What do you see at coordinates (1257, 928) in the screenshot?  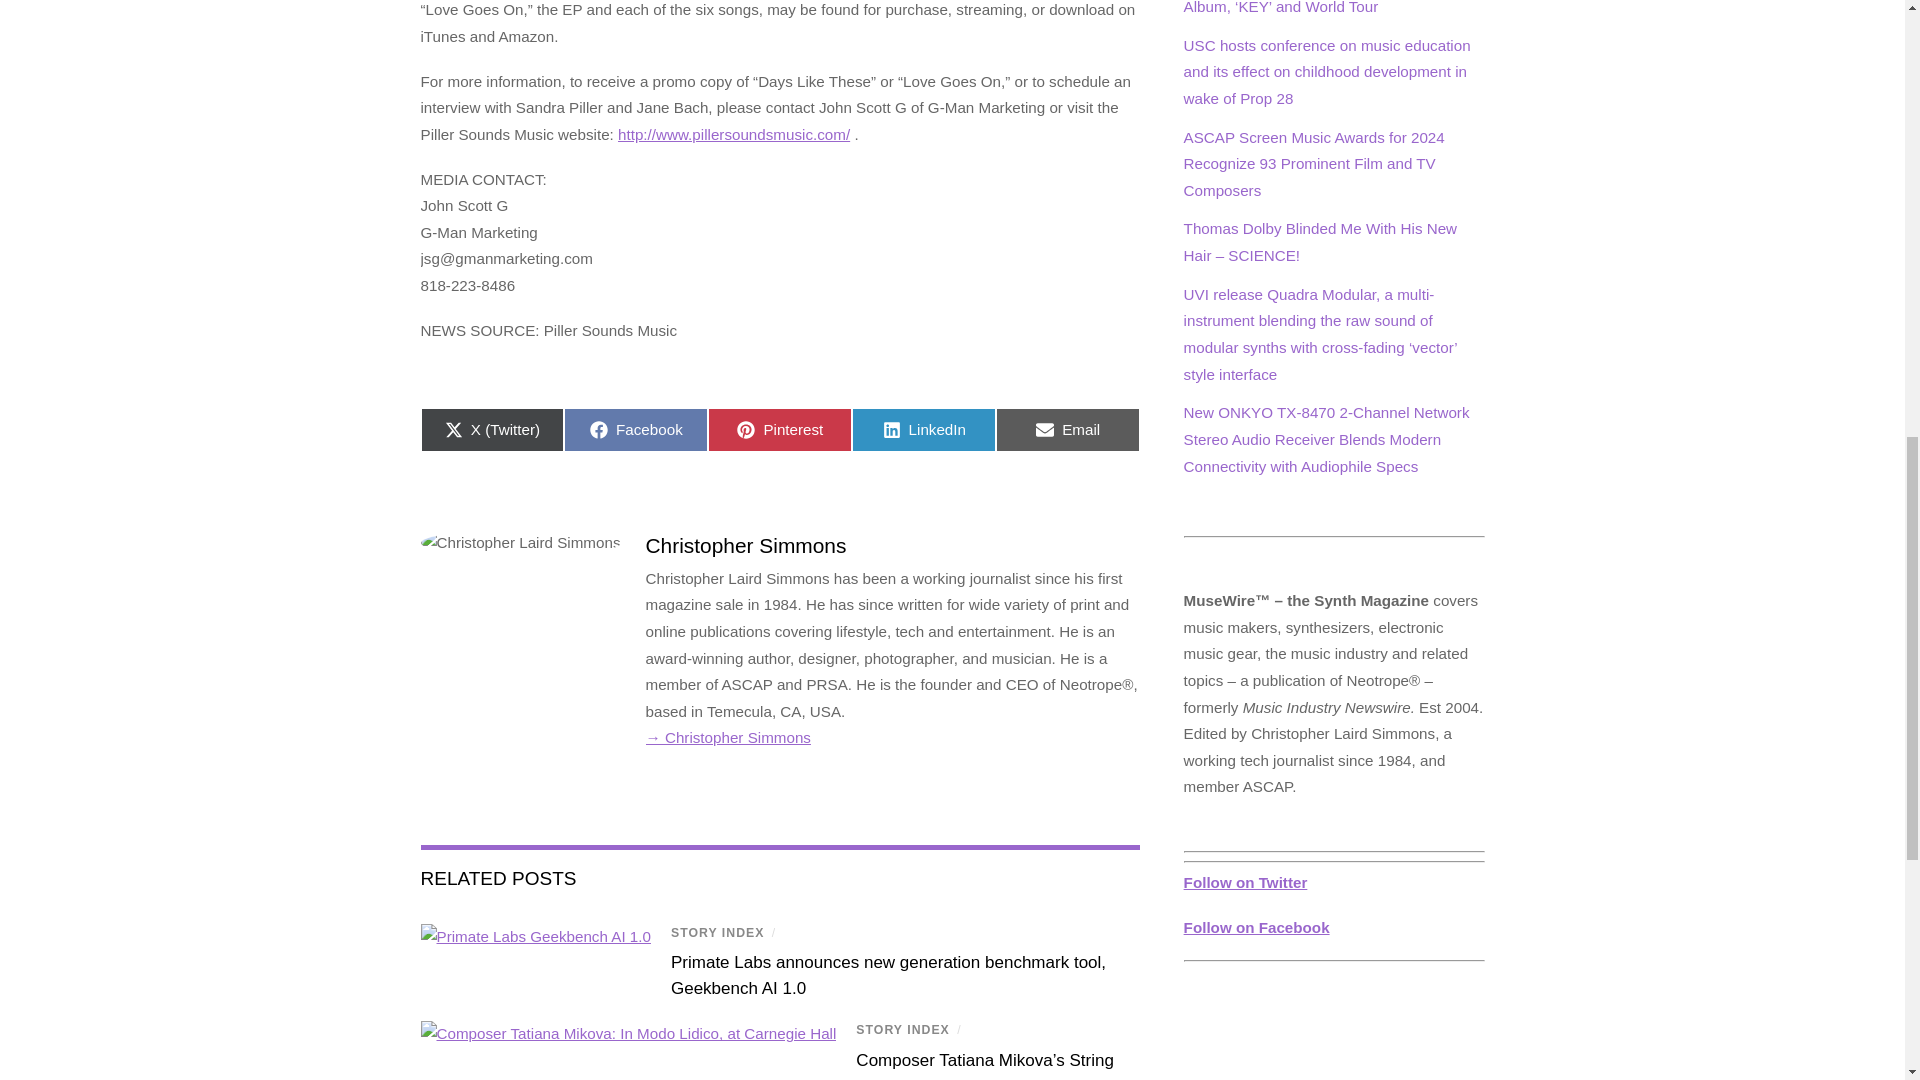 I see `Christopher Simmons` at bounding box center [1257, 928].